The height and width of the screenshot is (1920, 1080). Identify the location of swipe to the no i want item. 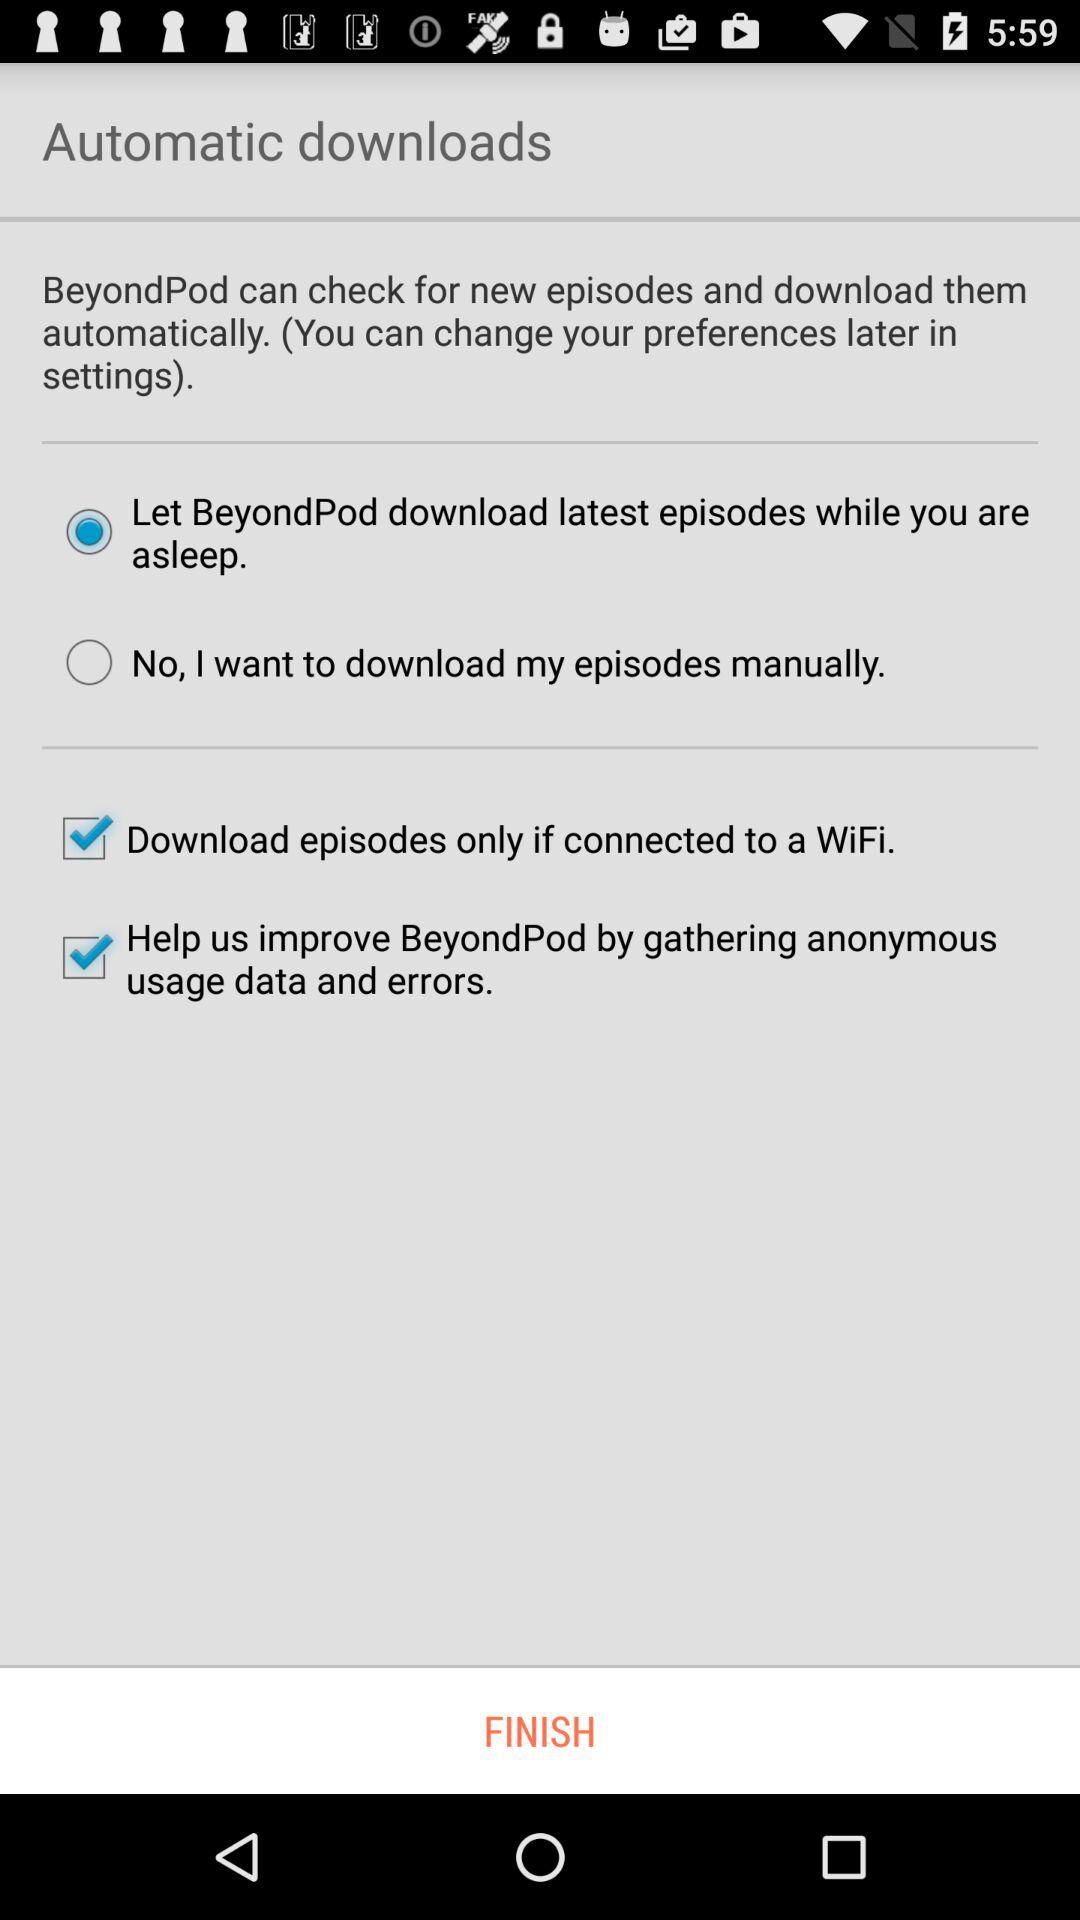
(466, 662).